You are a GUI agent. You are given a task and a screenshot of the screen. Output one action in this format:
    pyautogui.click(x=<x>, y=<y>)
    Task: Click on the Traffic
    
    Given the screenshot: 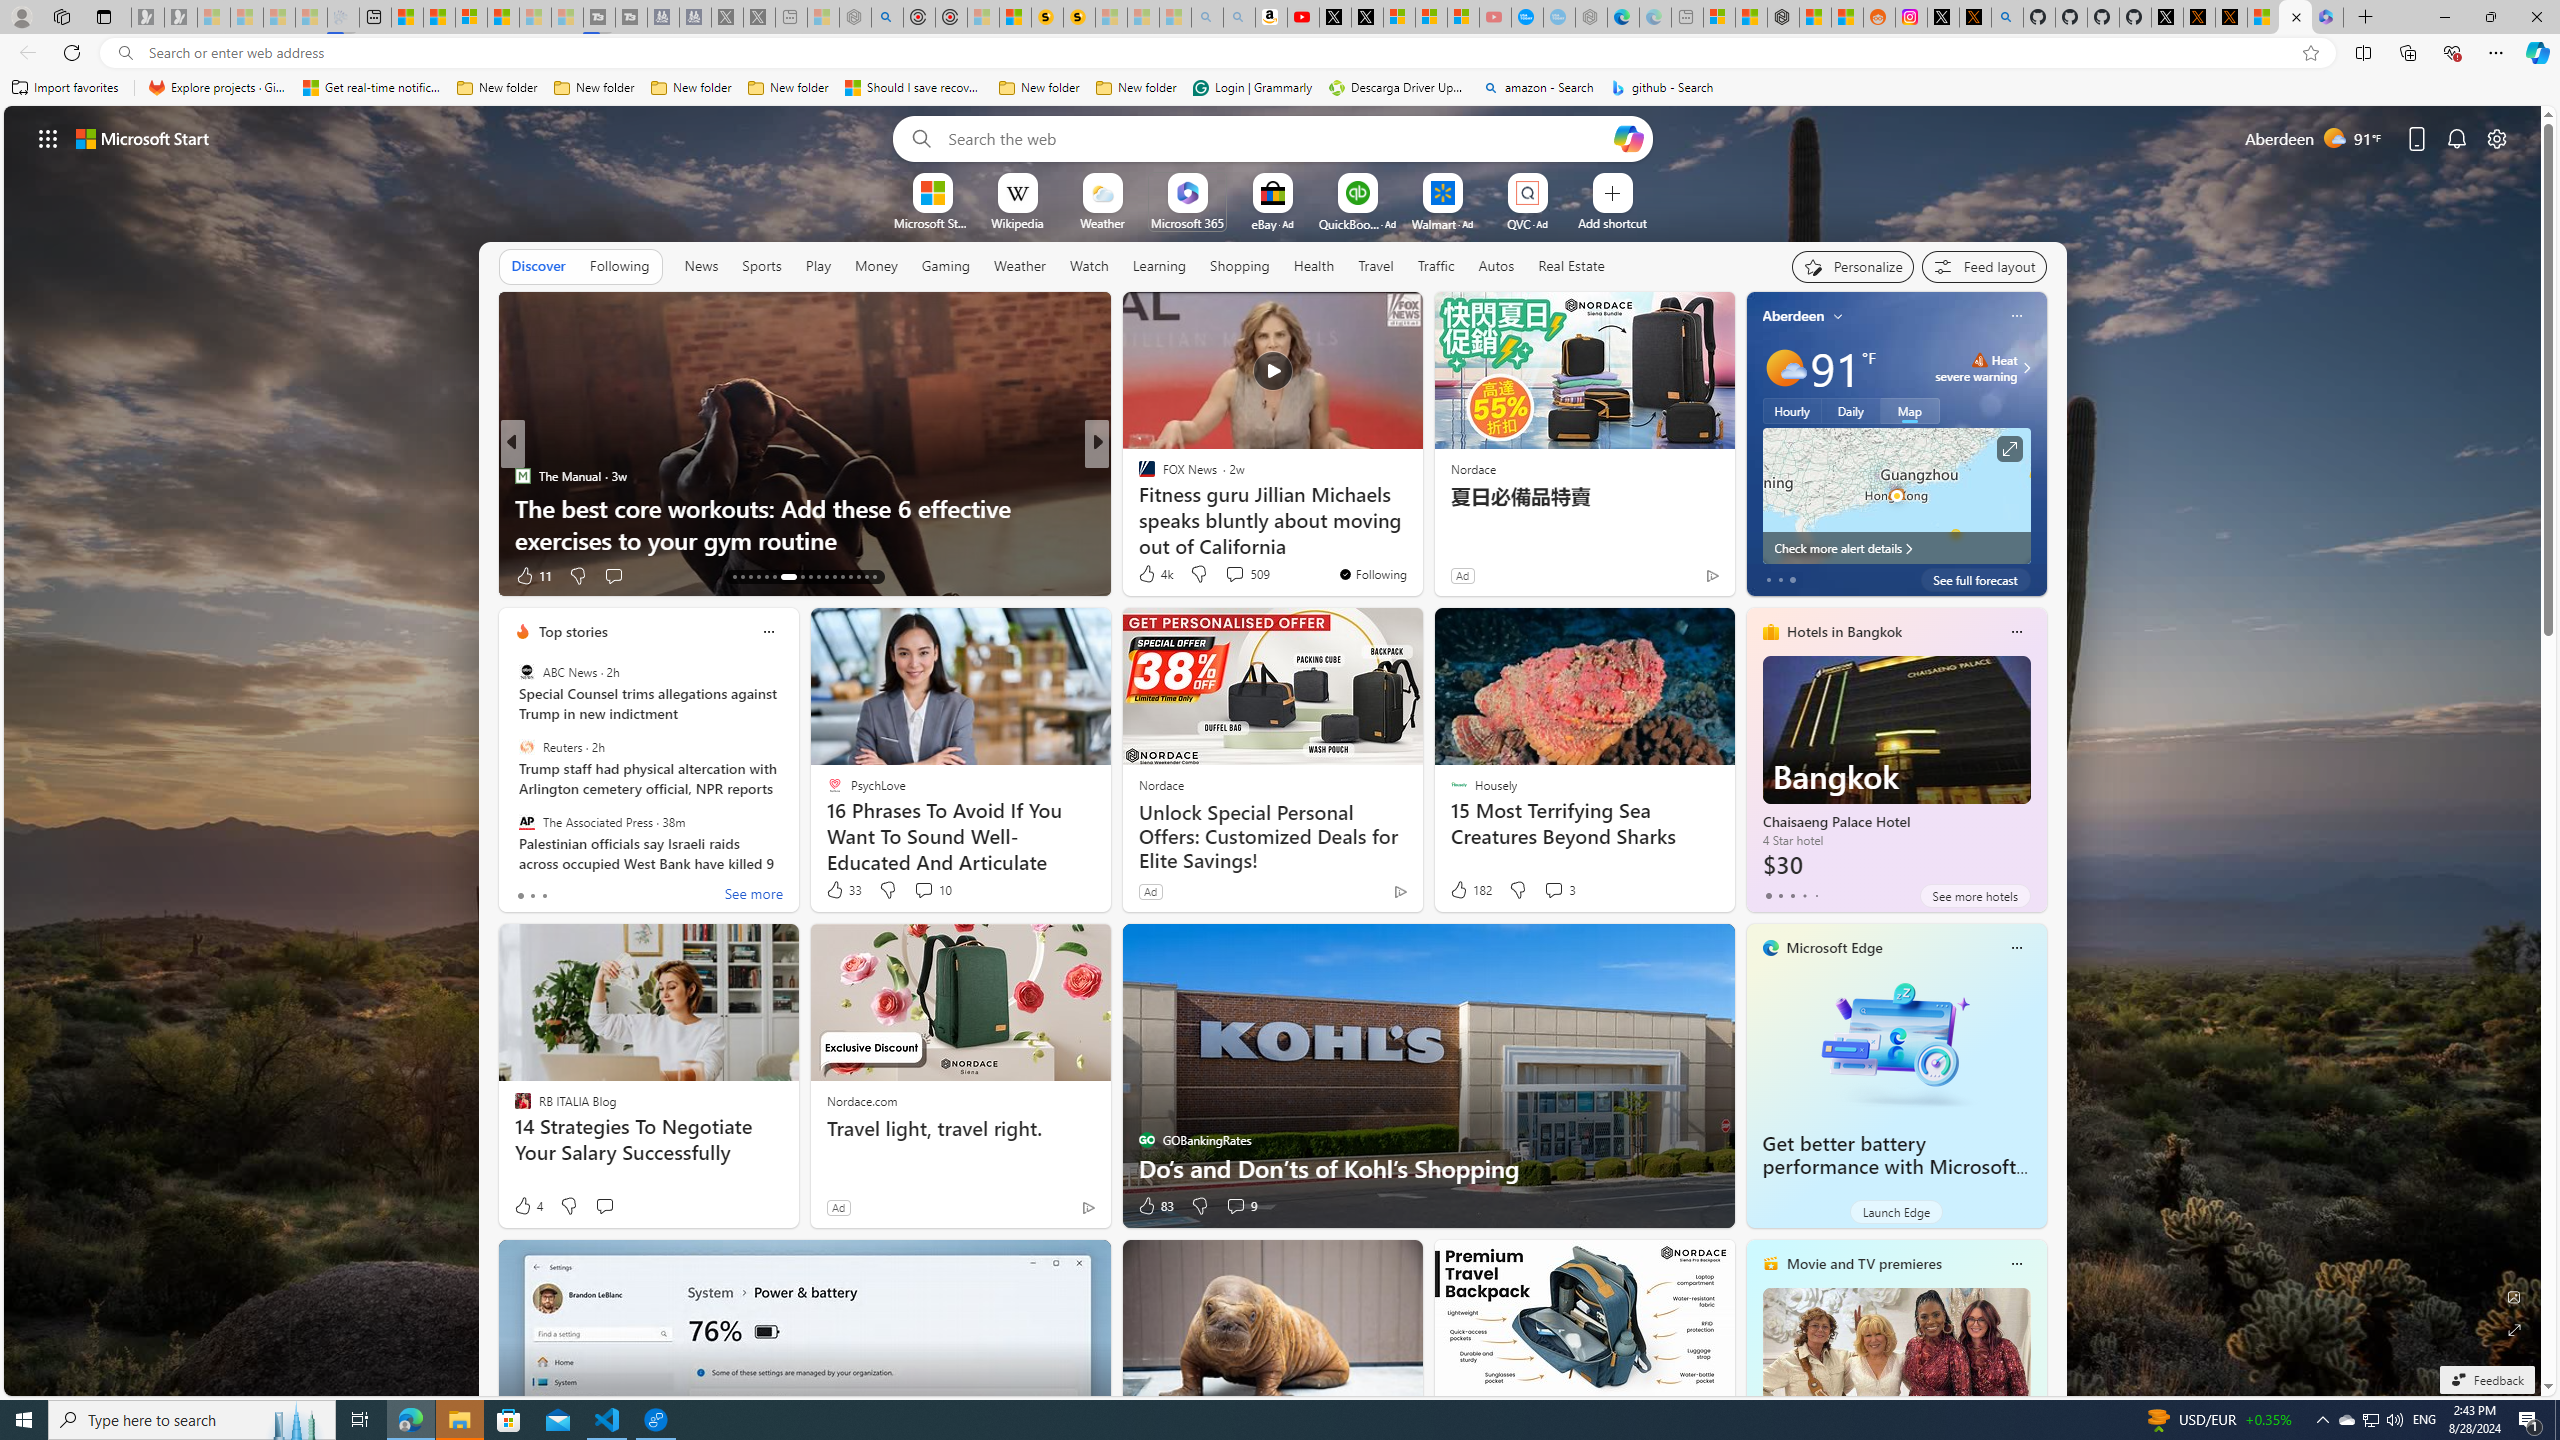 What is the action you would take?
    pyautogui.click(x=1436, y=266)
    